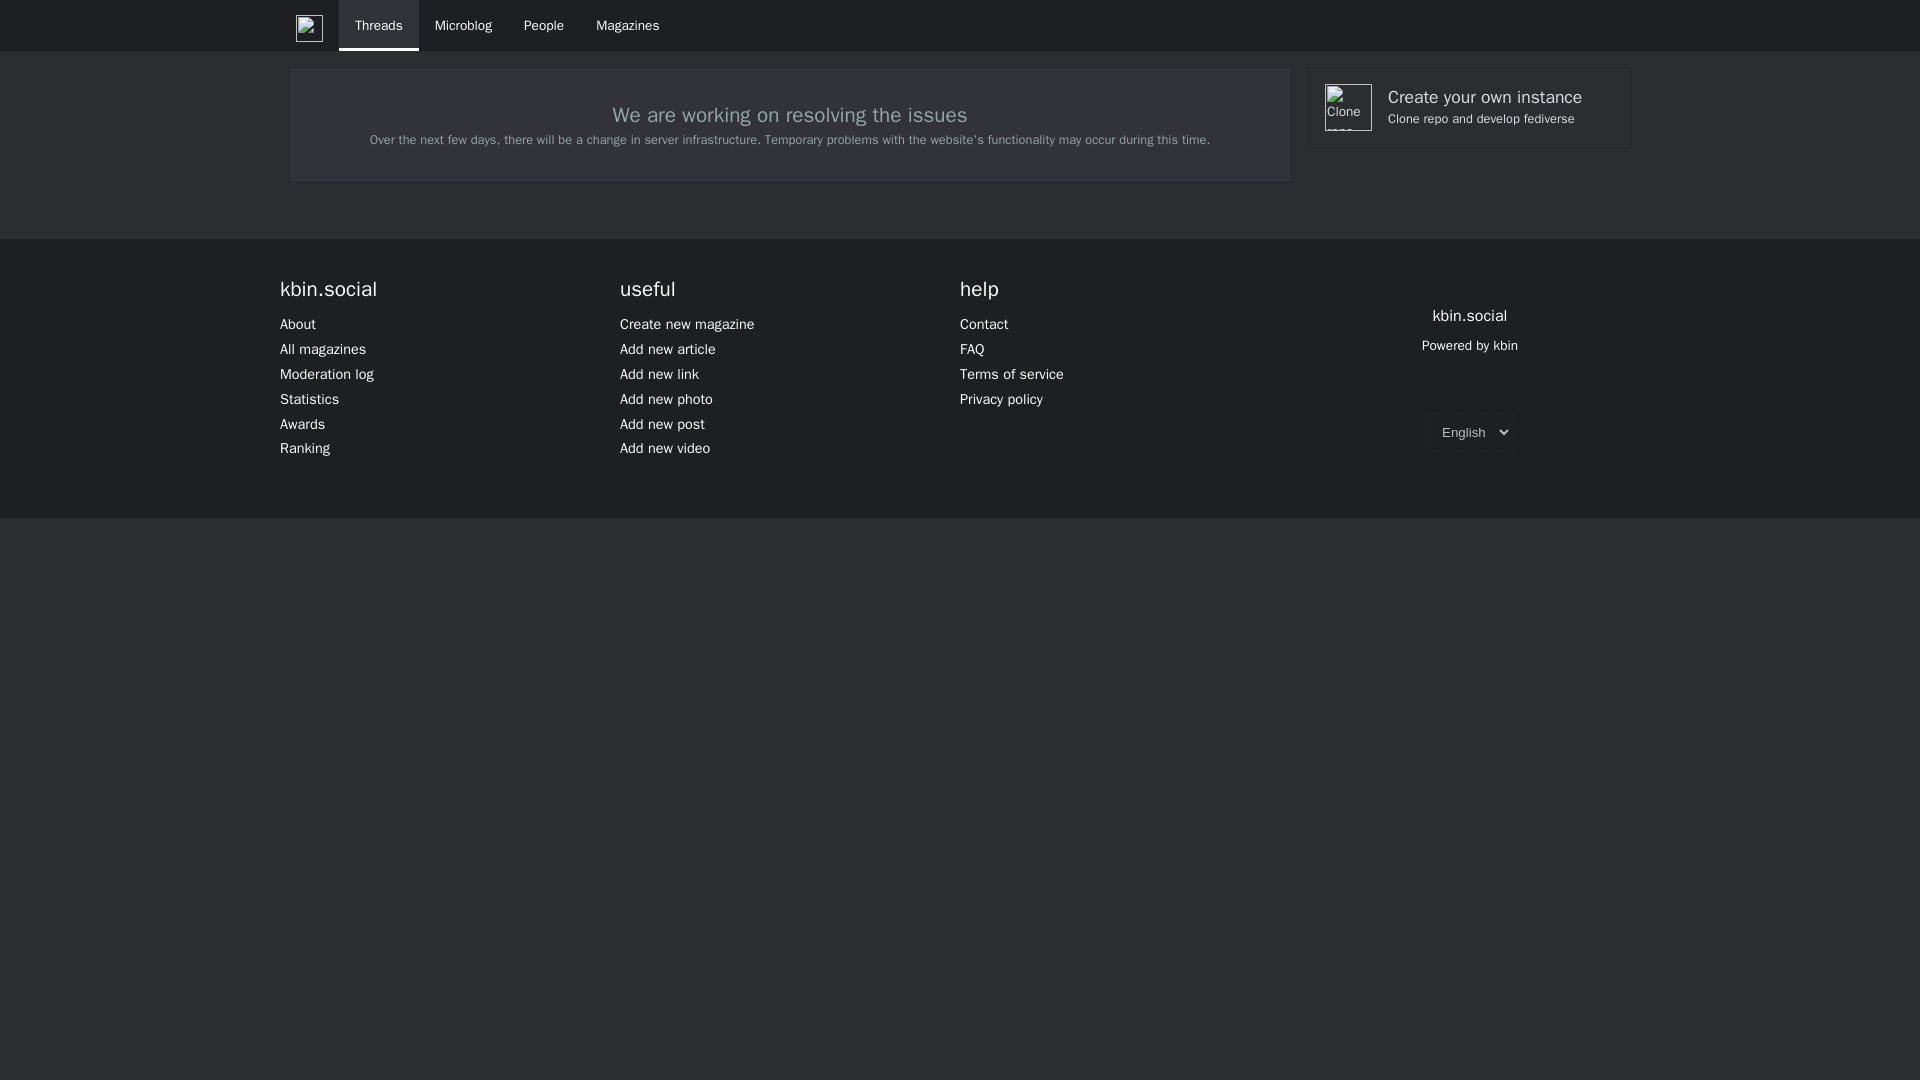  Describe the element at coordinates (659, 374) in the screenshot. I see `Add new link` at that location.